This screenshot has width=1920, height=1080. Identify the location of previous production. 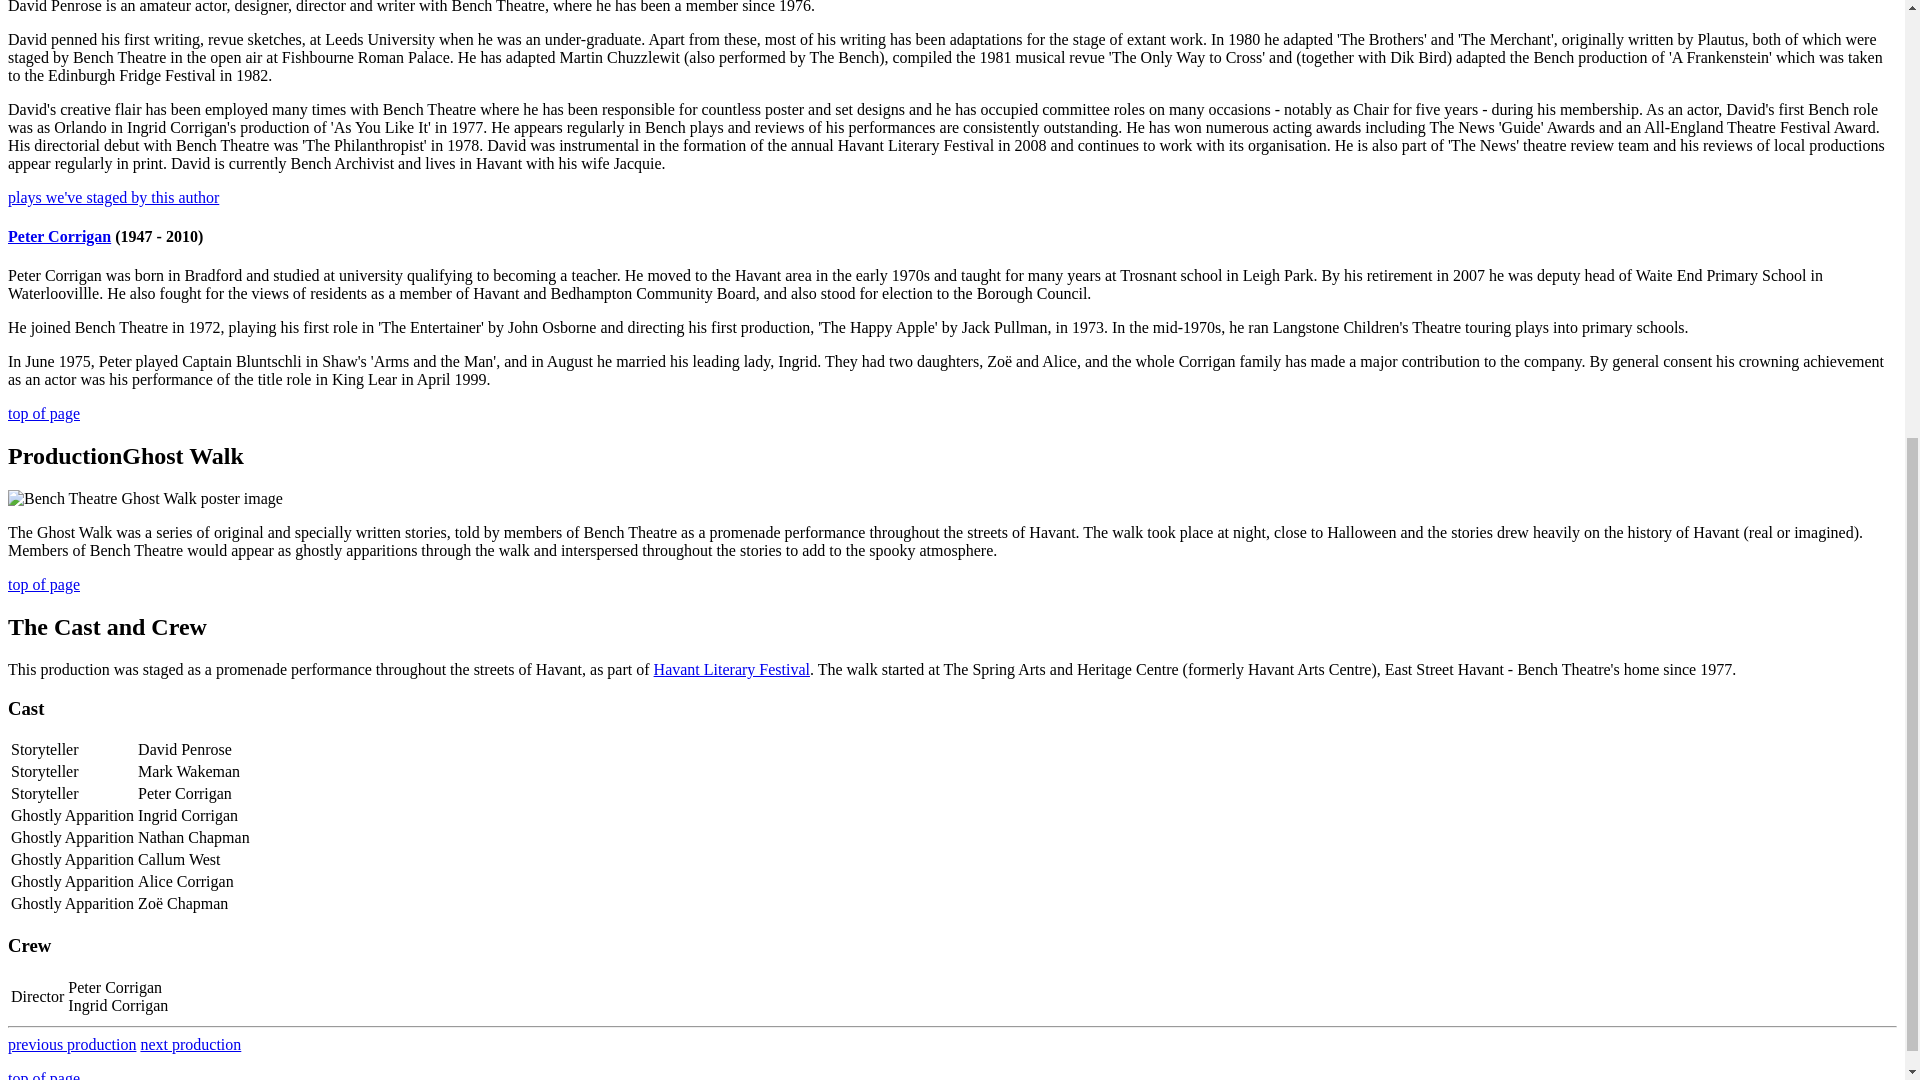
(72, 1044).